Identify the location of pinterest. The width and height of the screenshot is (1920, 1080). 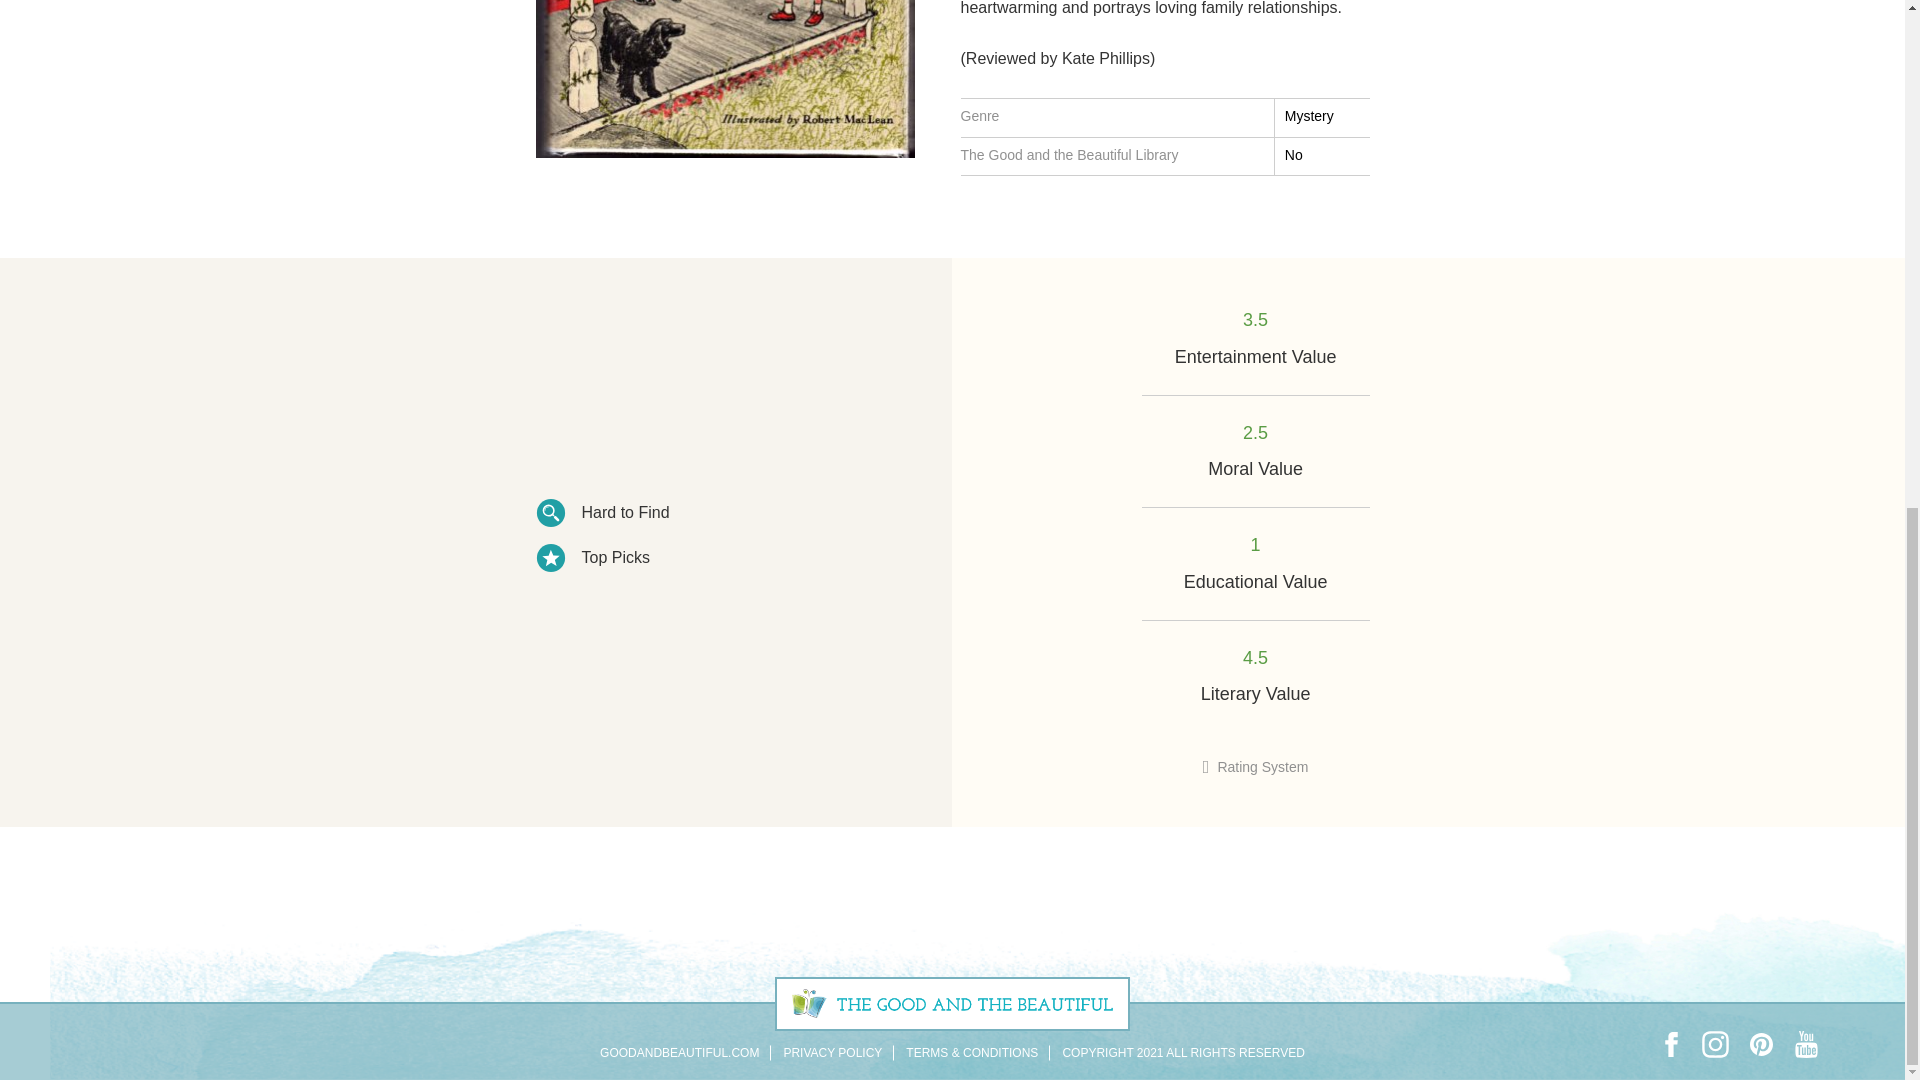
(1760, 1044).